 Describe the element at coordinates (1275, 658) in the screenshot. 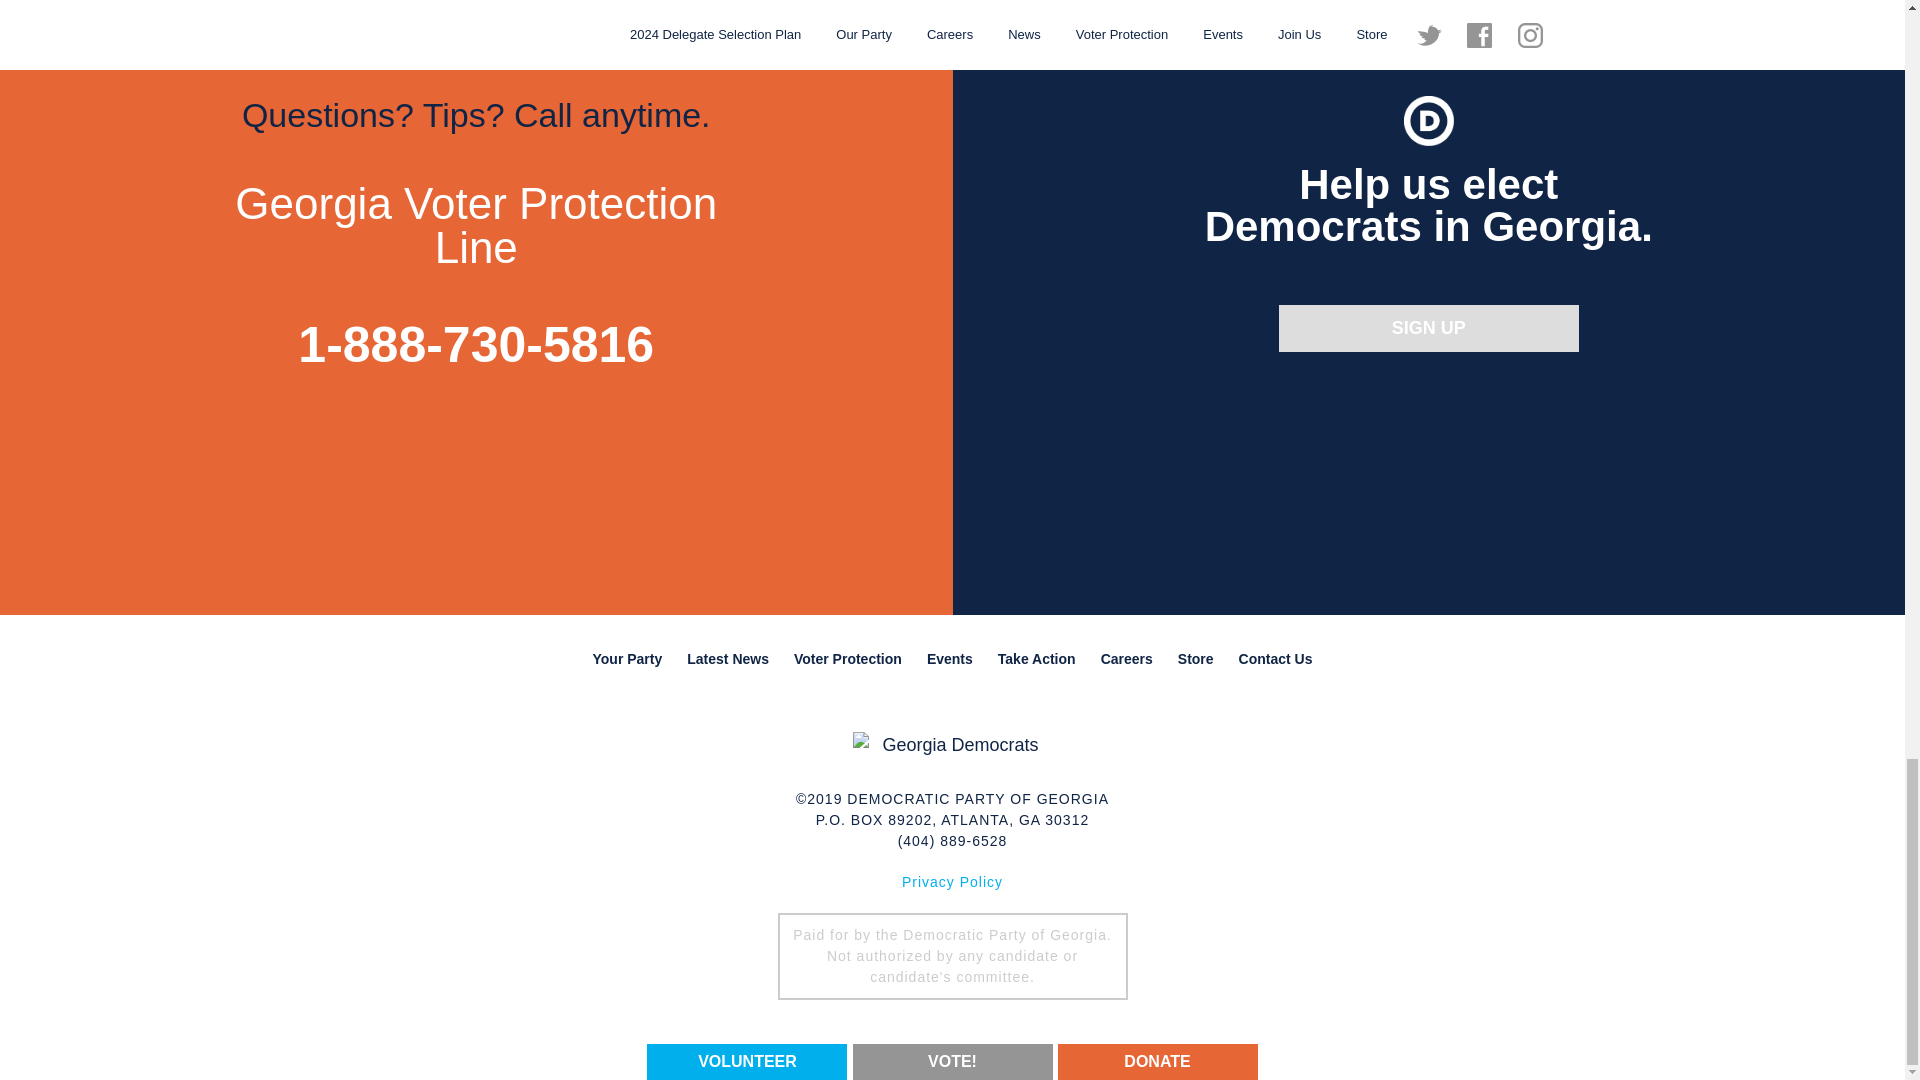

I see `Contact Us` at that location.